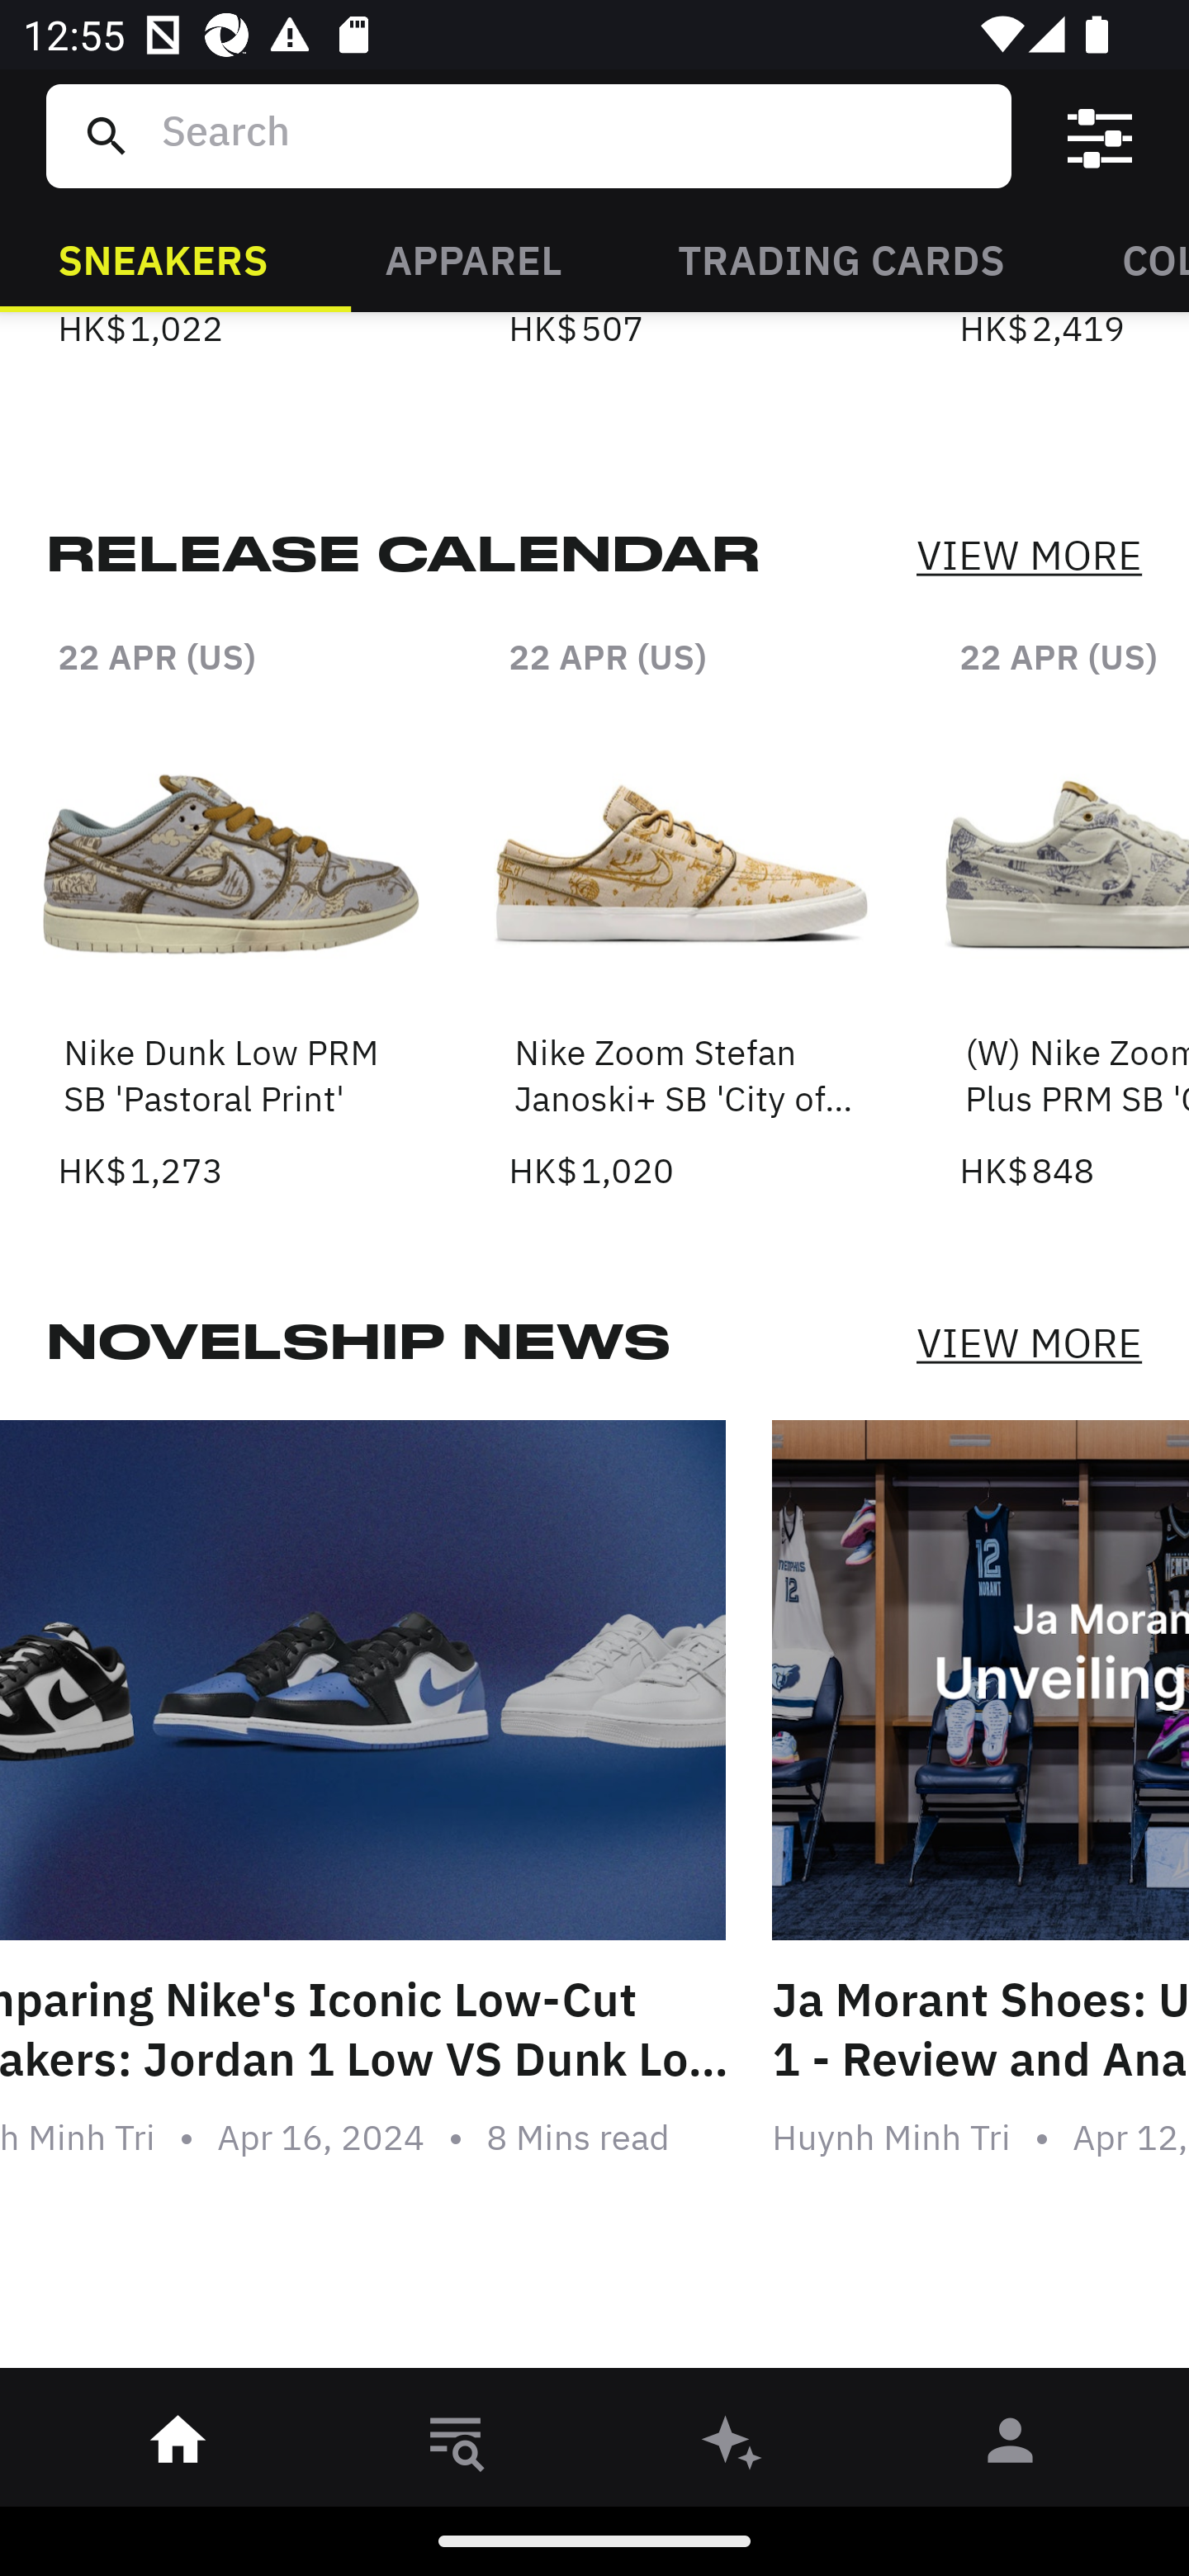 This screenshot has width=1189, height=2576. What do you see at coordinates (1029, 1342) in the screenshot?
I see `VIEW MORE` at bounding box center [1029, 1342].